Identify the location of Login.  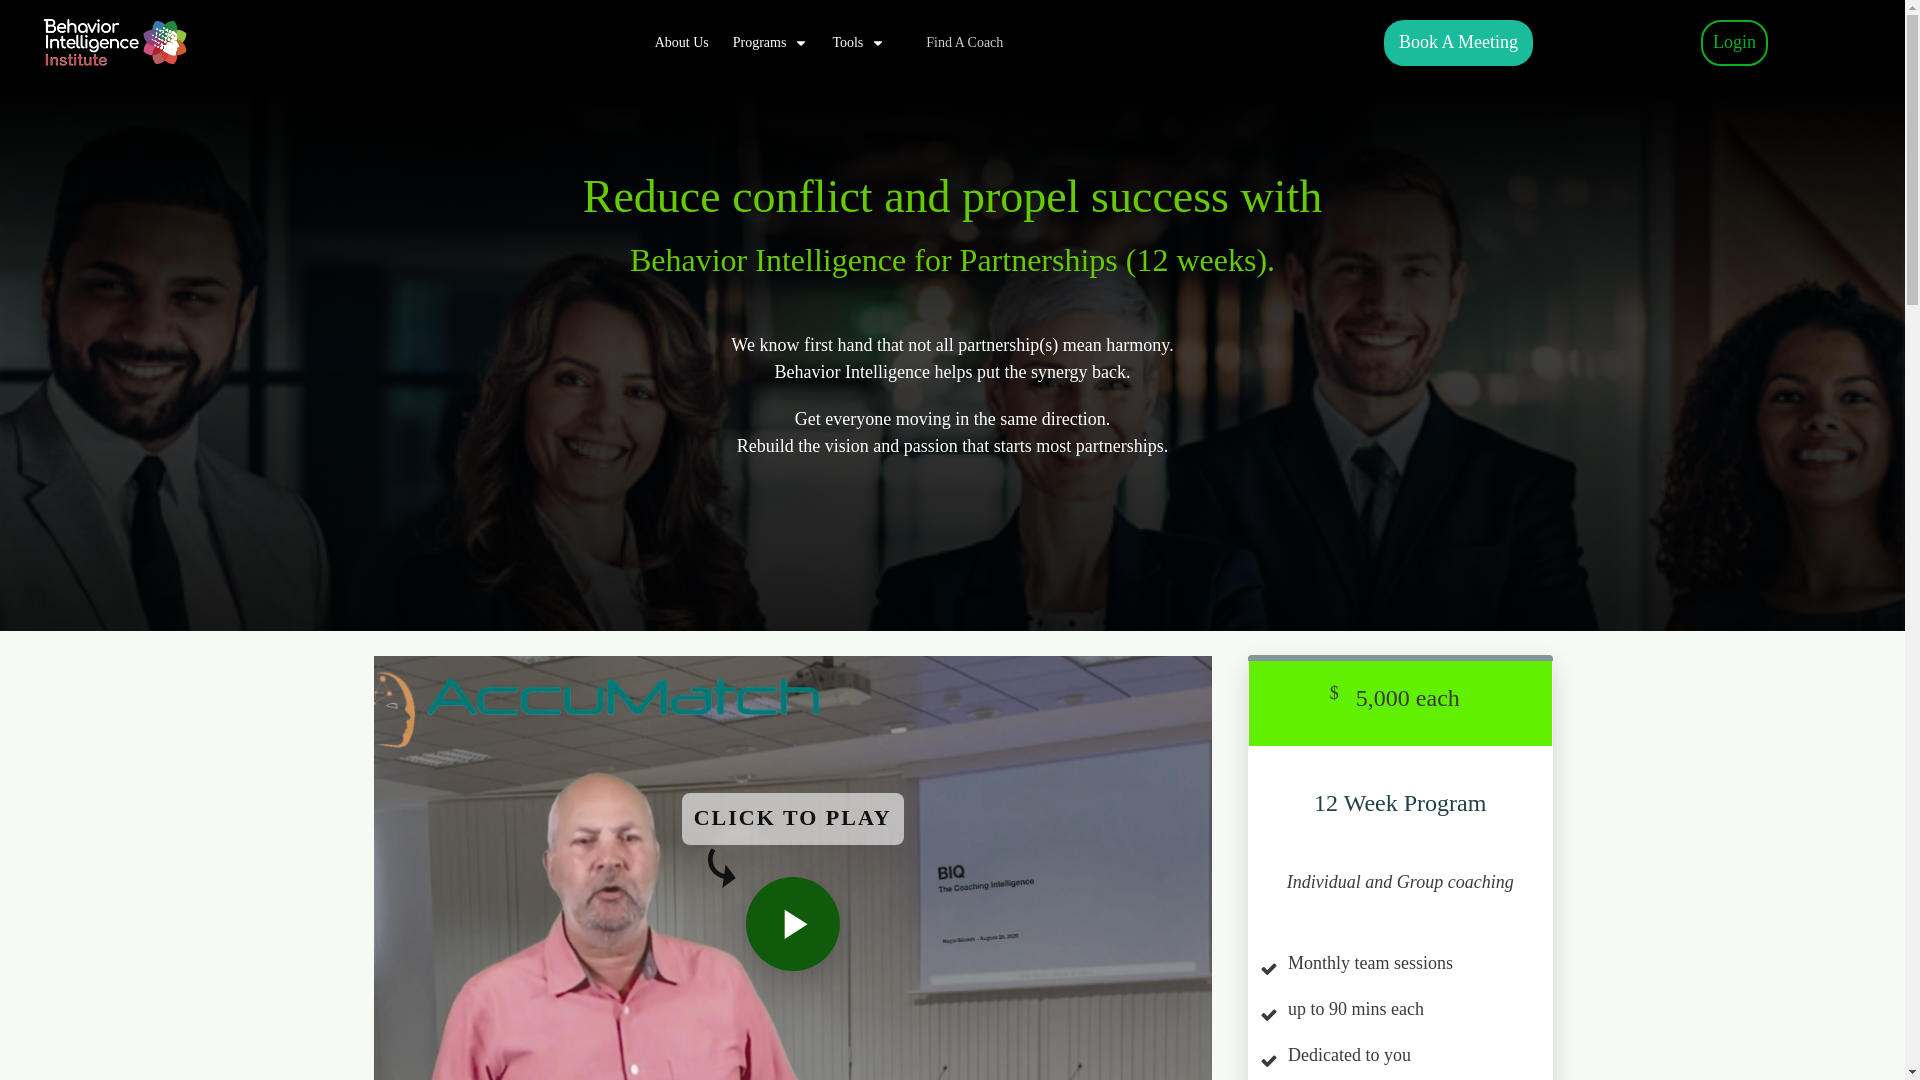
(1734, 42).